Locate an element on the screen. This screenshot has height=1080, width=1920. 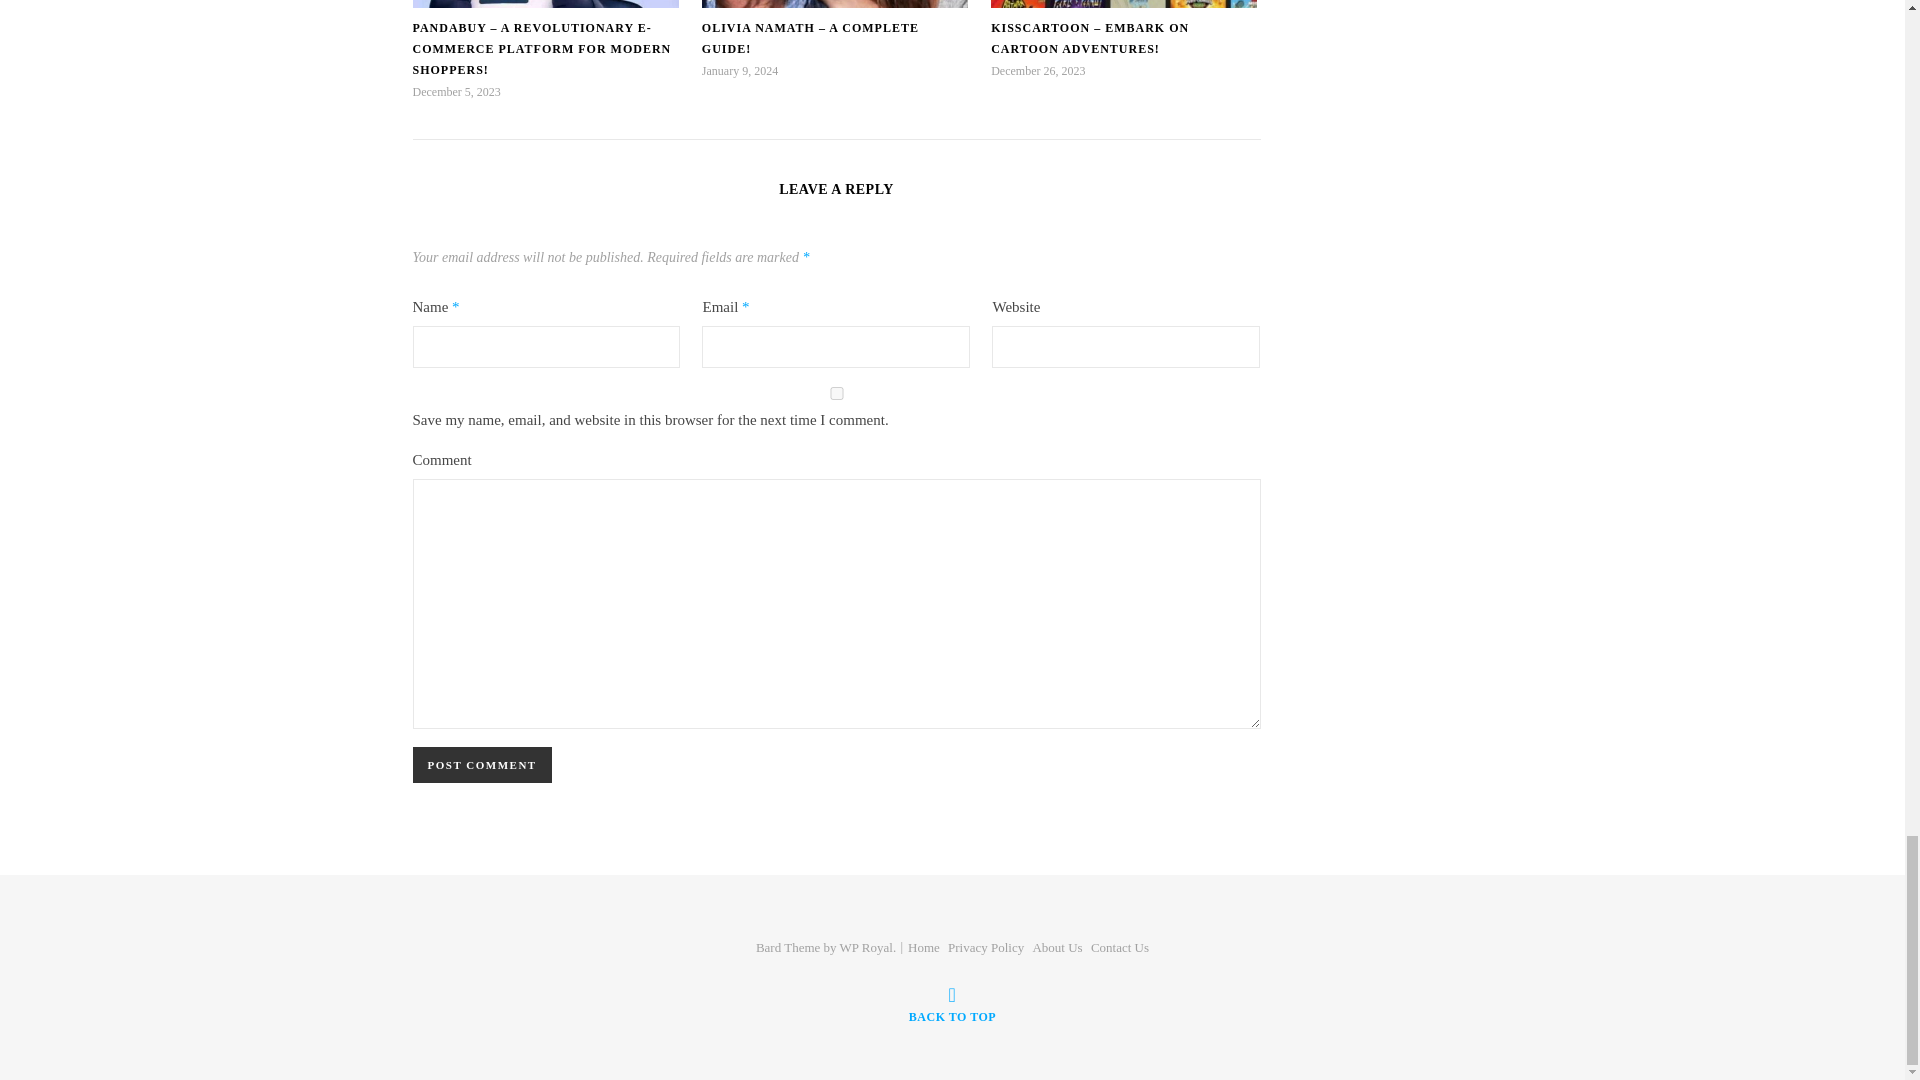
Post Comment is located at coordinates (482, 765).